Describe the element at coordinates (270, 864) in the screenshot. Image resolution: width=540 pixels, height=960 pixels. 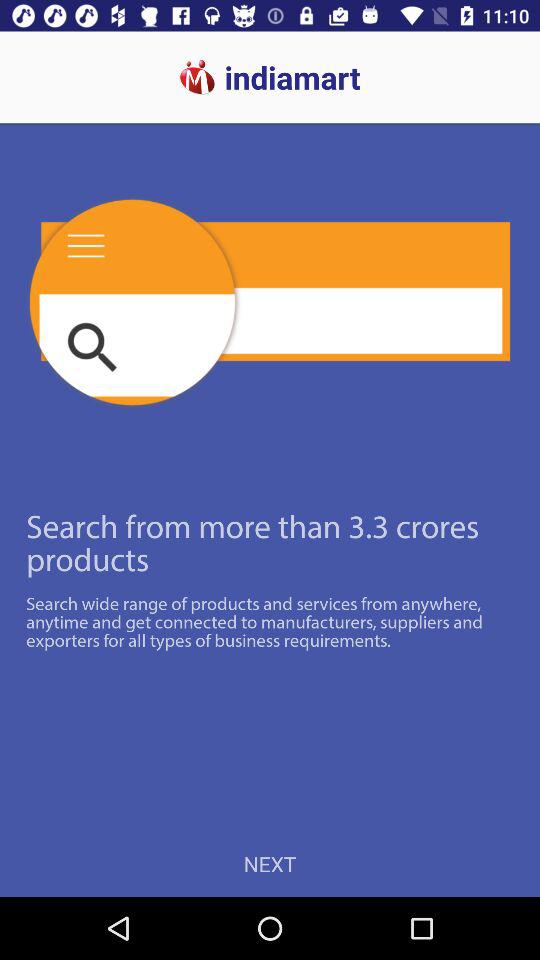
I see `turn on next icon` at that location.